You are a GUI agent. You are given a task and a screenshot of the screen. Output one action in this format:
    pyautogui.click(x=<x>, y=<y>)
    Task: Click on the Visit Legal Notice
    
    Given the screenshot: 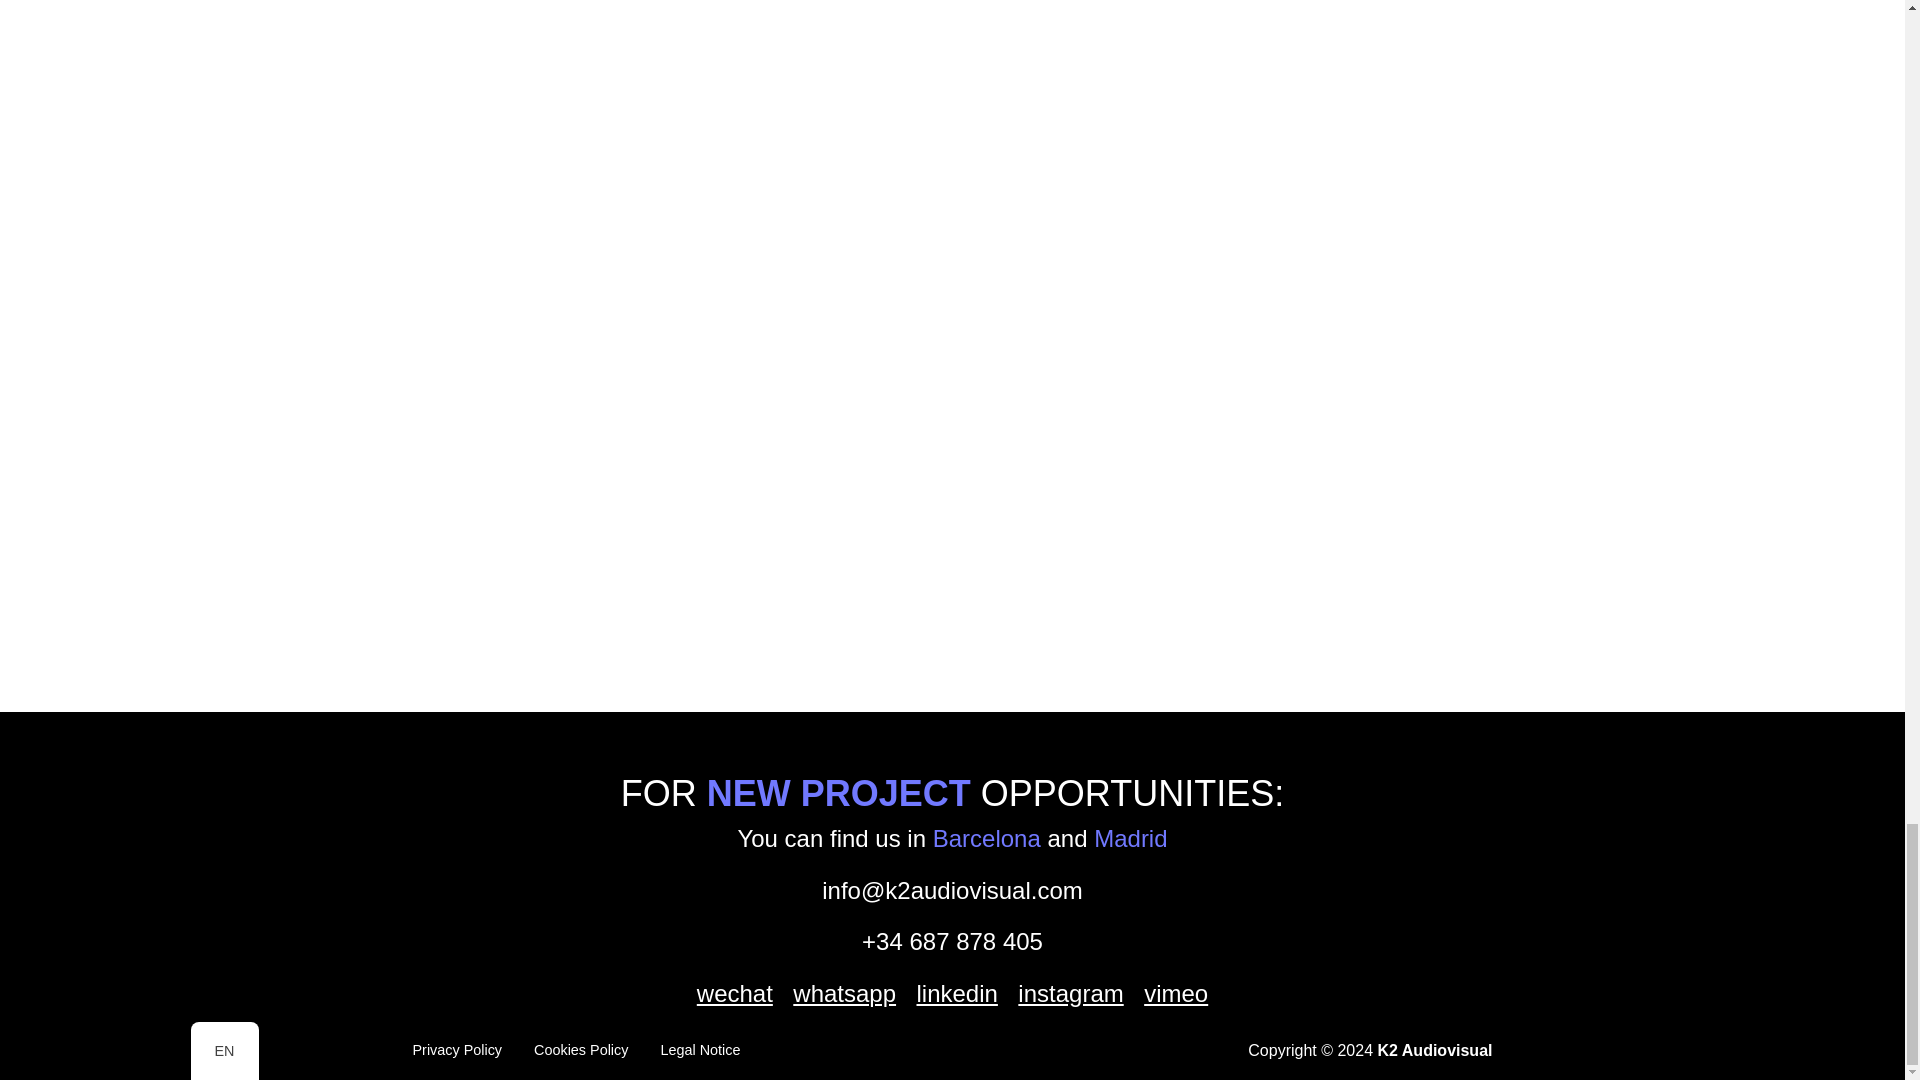 What is the action you would take?
    pyautogui.click(x=700, y=1050)
    